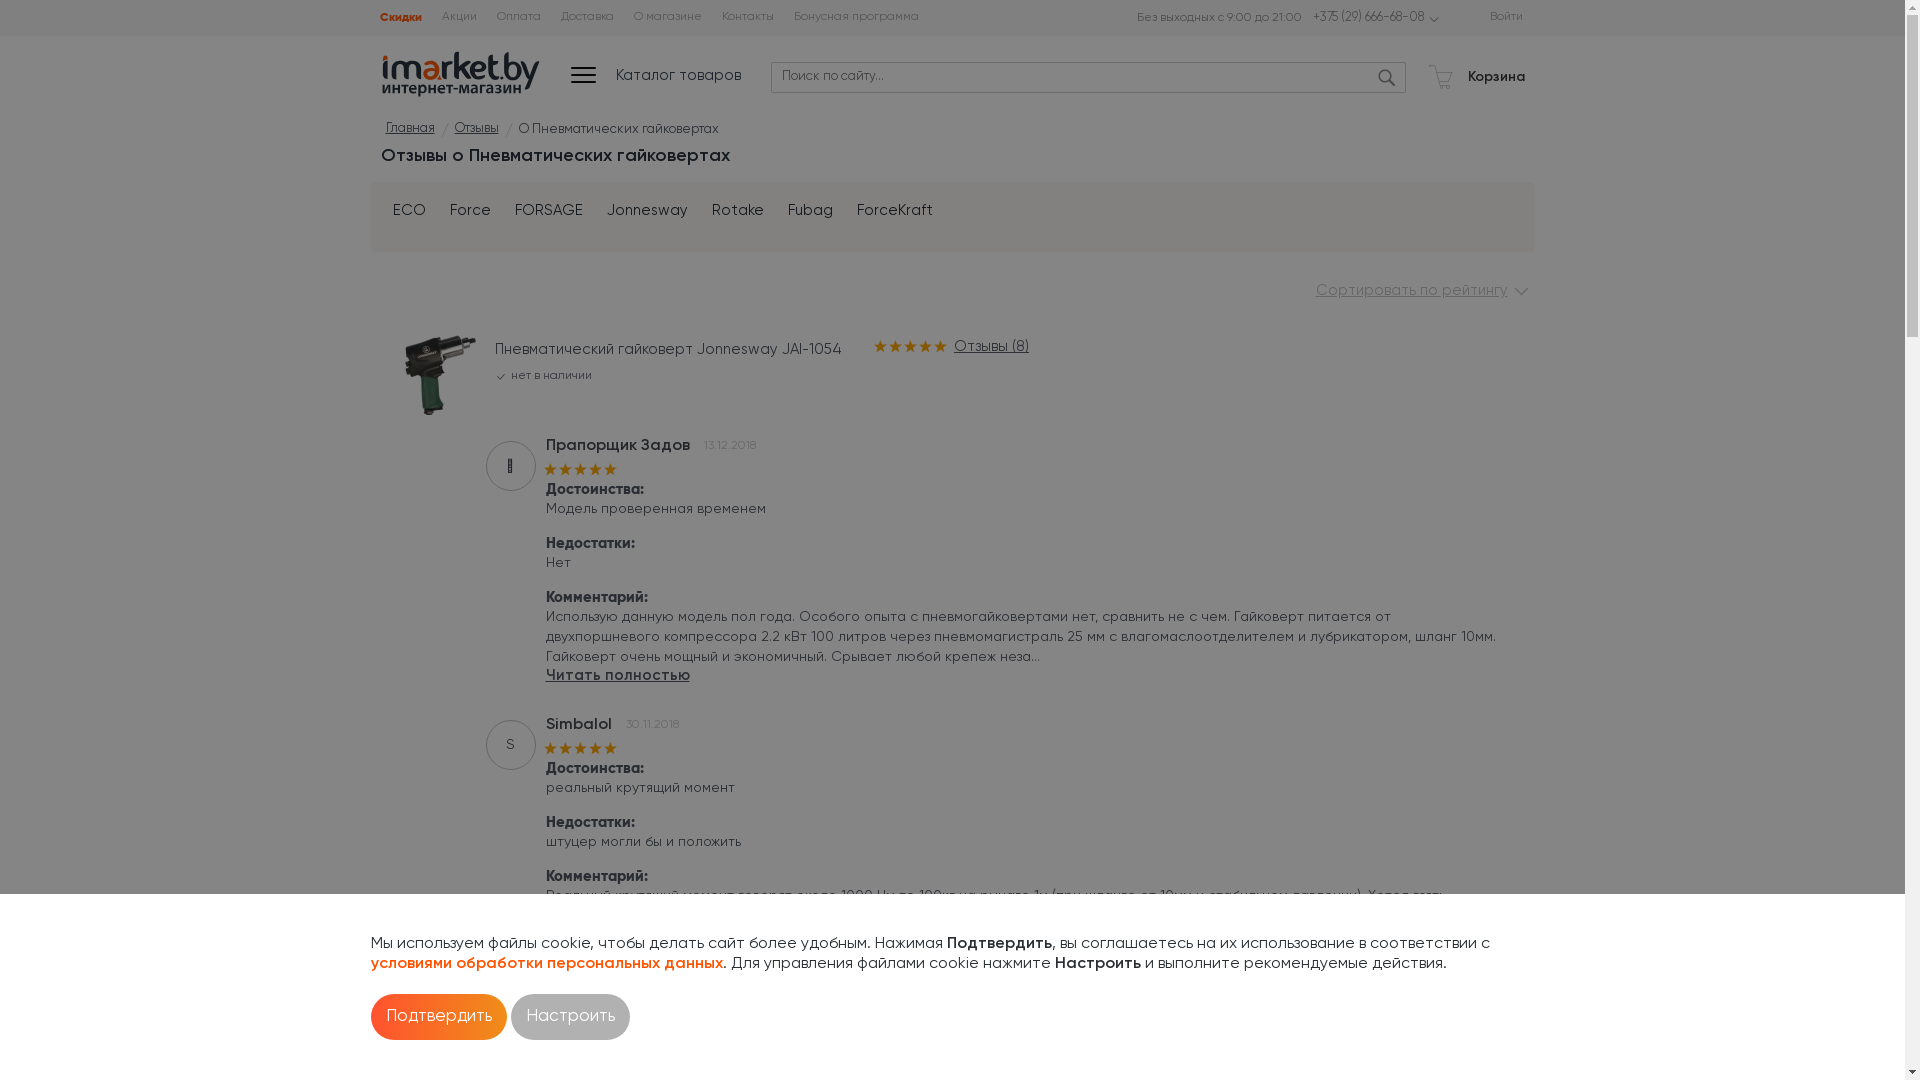 The height and width of the screenshot is (1080, 1920). Describe the element at coordinates (810, 211) in the screenshot. I see `Fubag` at that location.